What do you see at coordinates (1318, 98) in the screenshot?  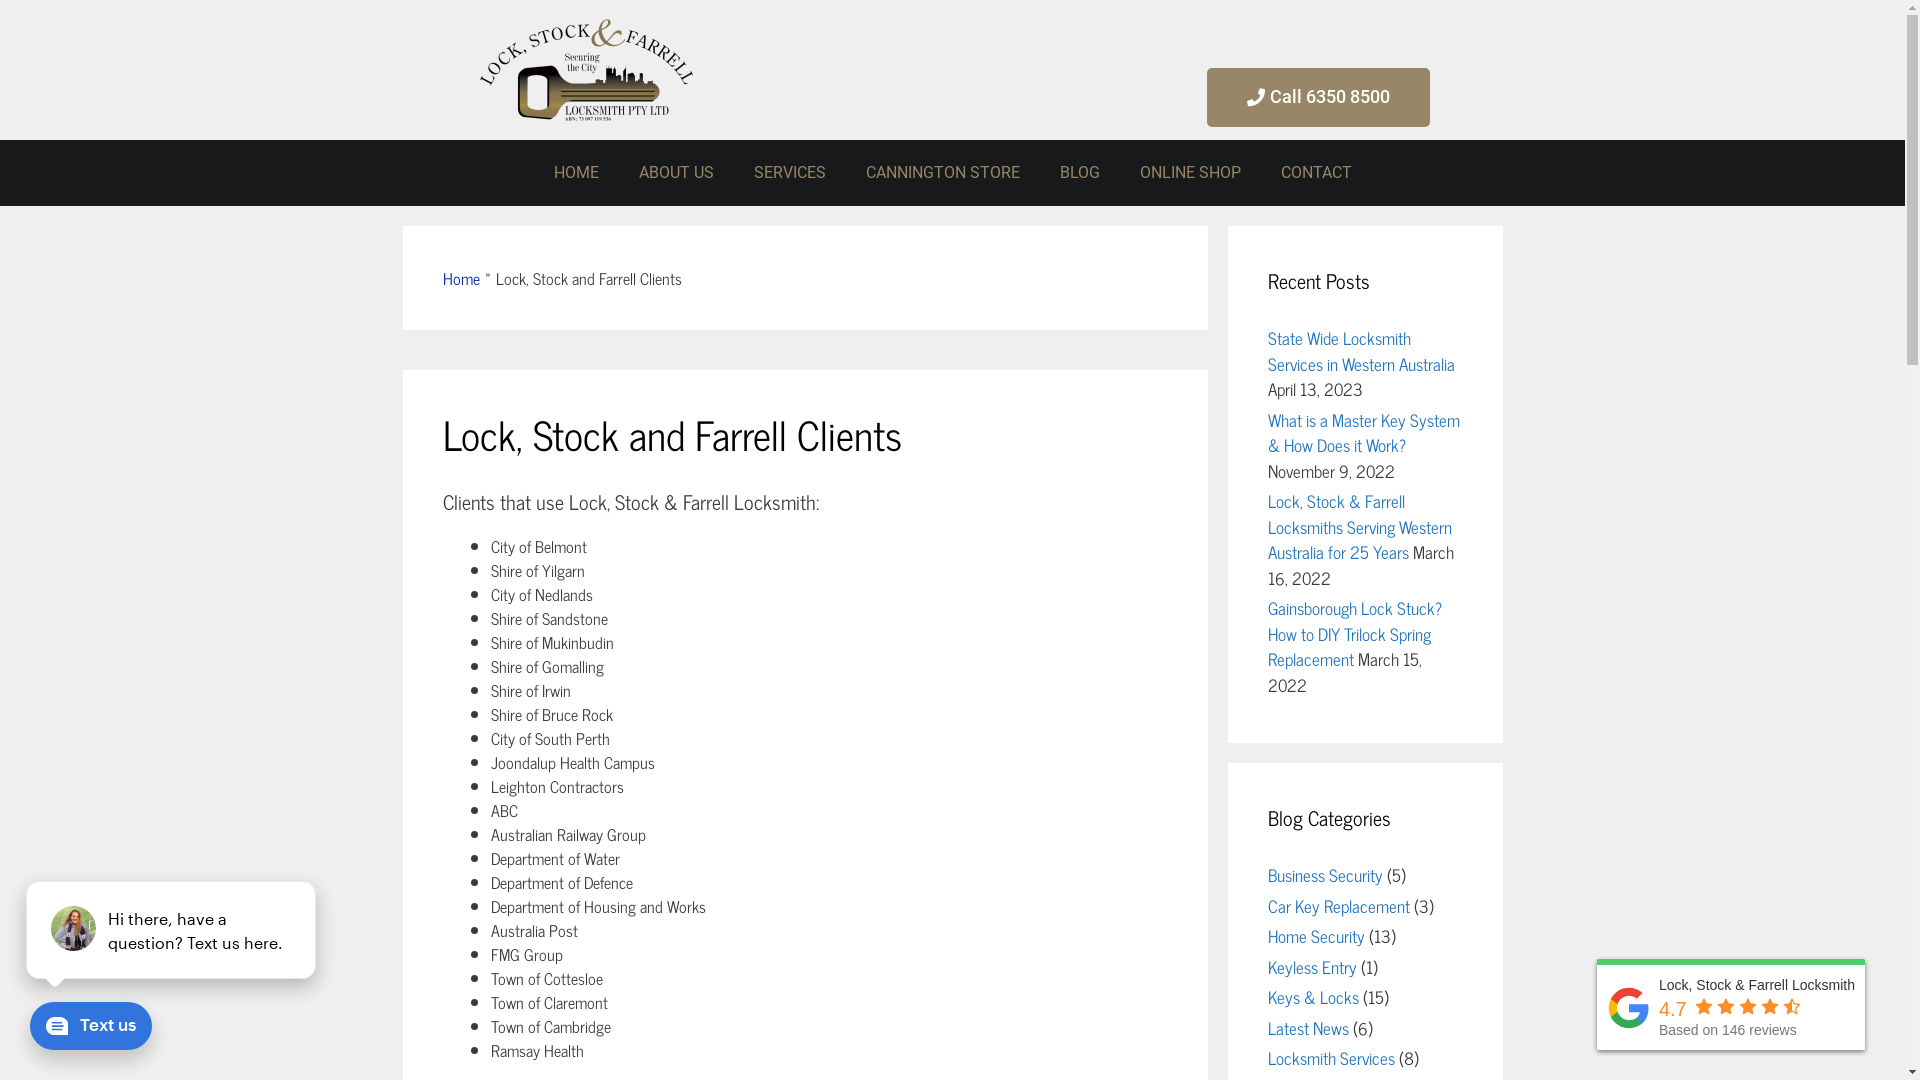 I see `Call 6350 8500` at bounding box center [1318, 98].